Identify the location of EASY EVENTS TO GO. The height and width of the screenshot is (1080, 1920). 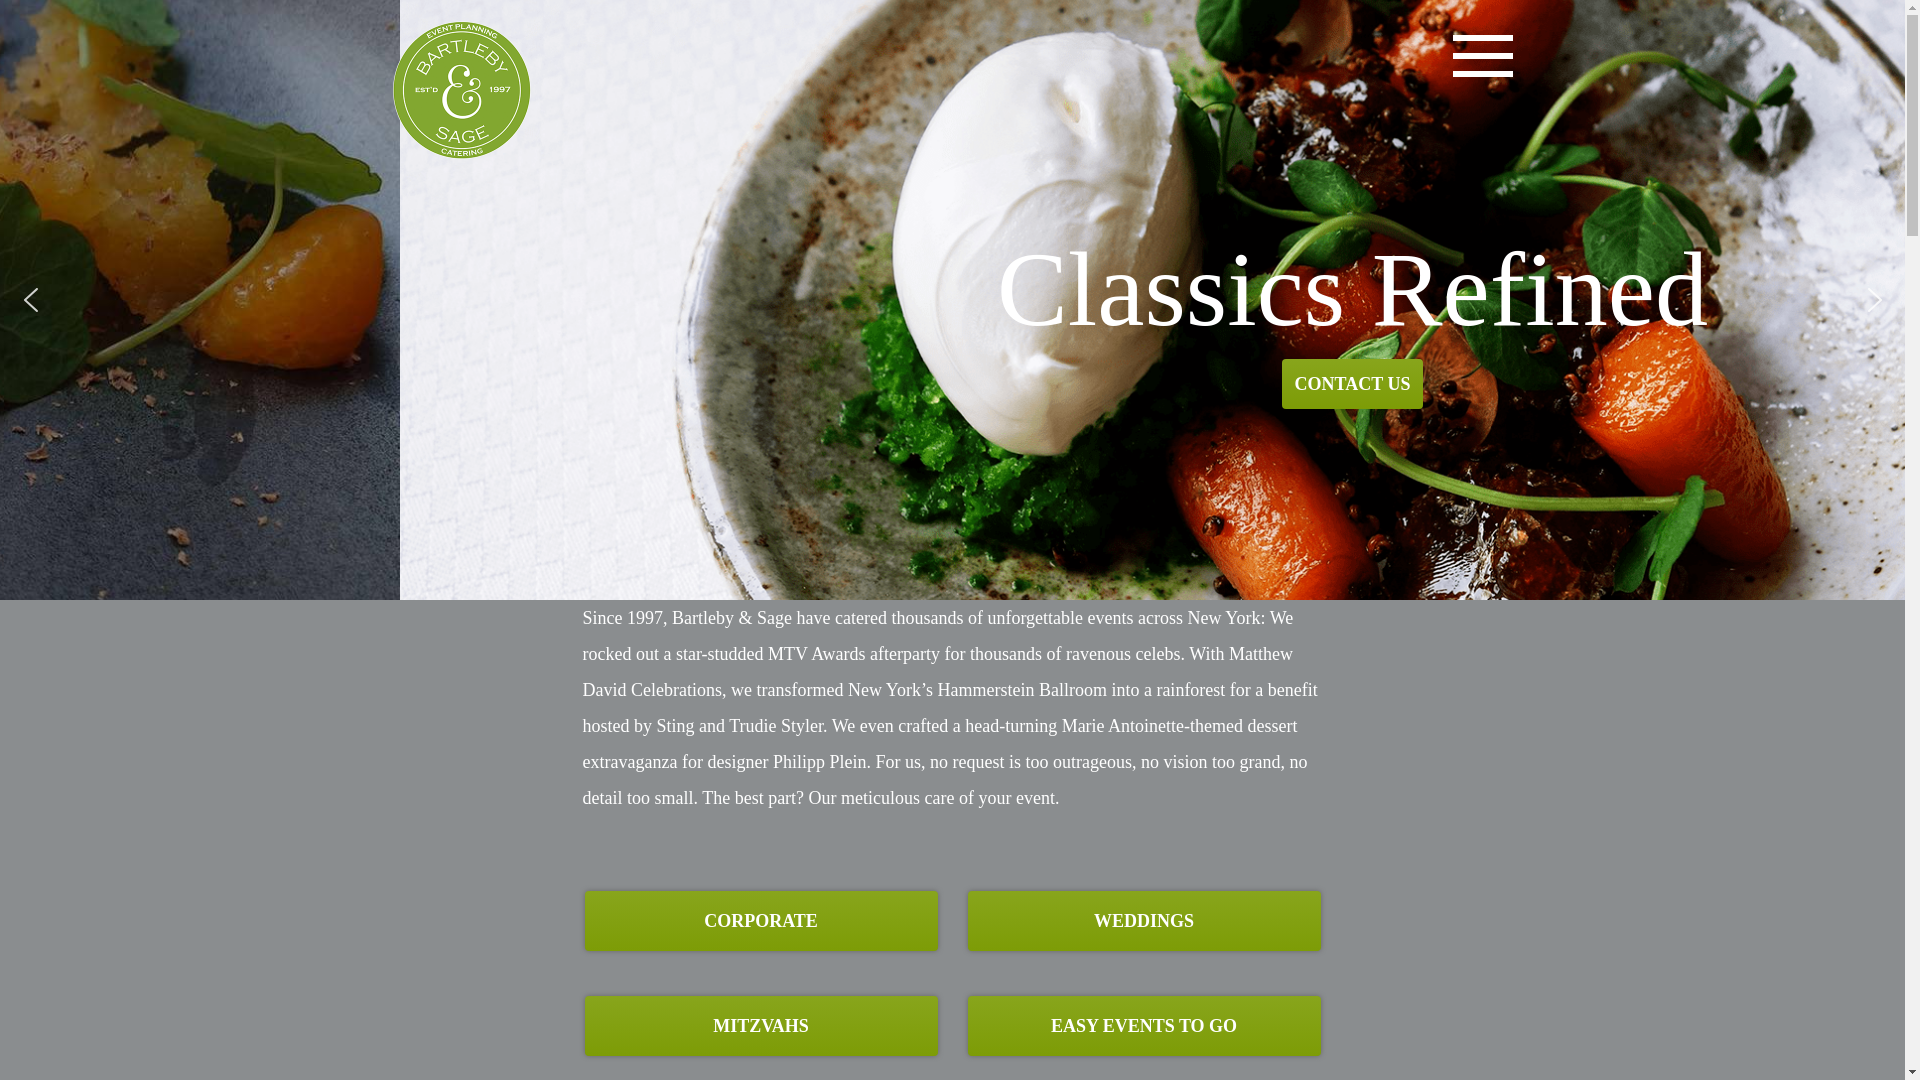
(1144, 1026).